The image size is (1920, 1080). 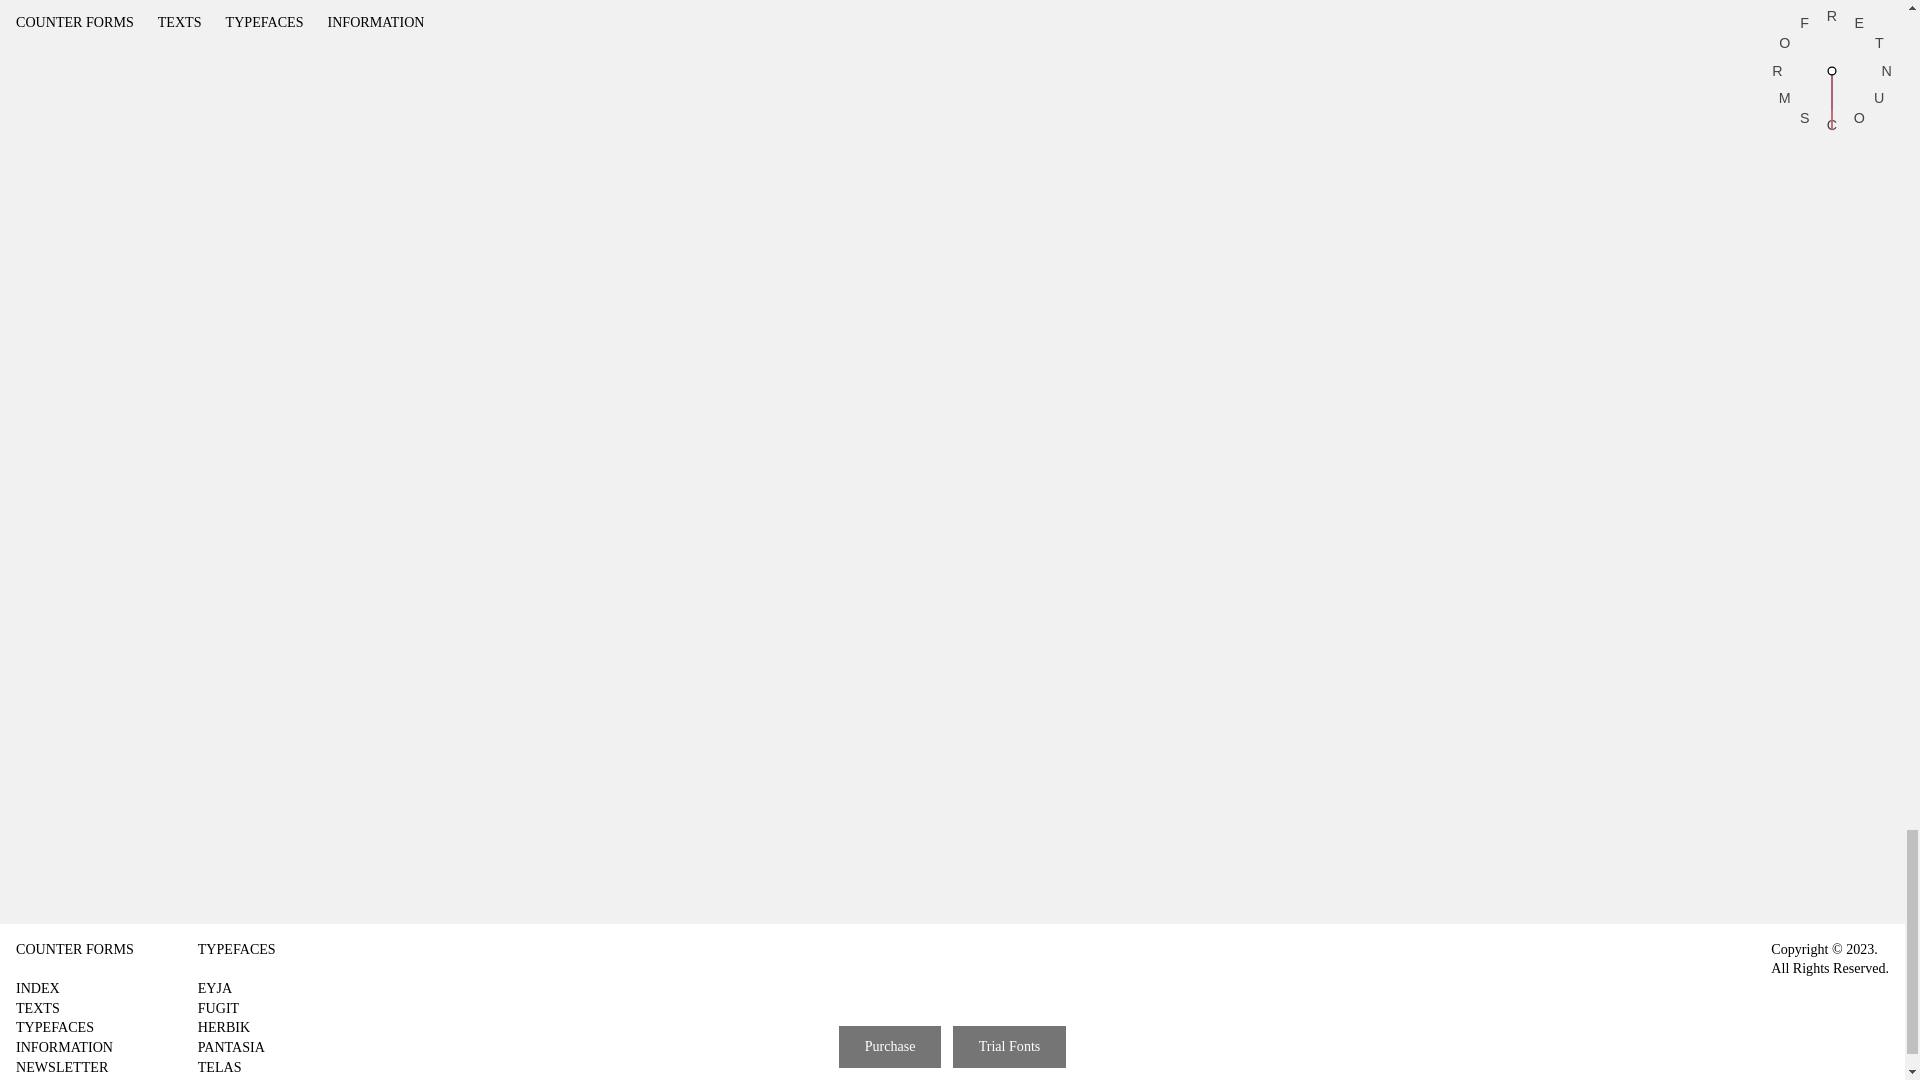 I want to click on INDEX, so click(x=37, y=987).